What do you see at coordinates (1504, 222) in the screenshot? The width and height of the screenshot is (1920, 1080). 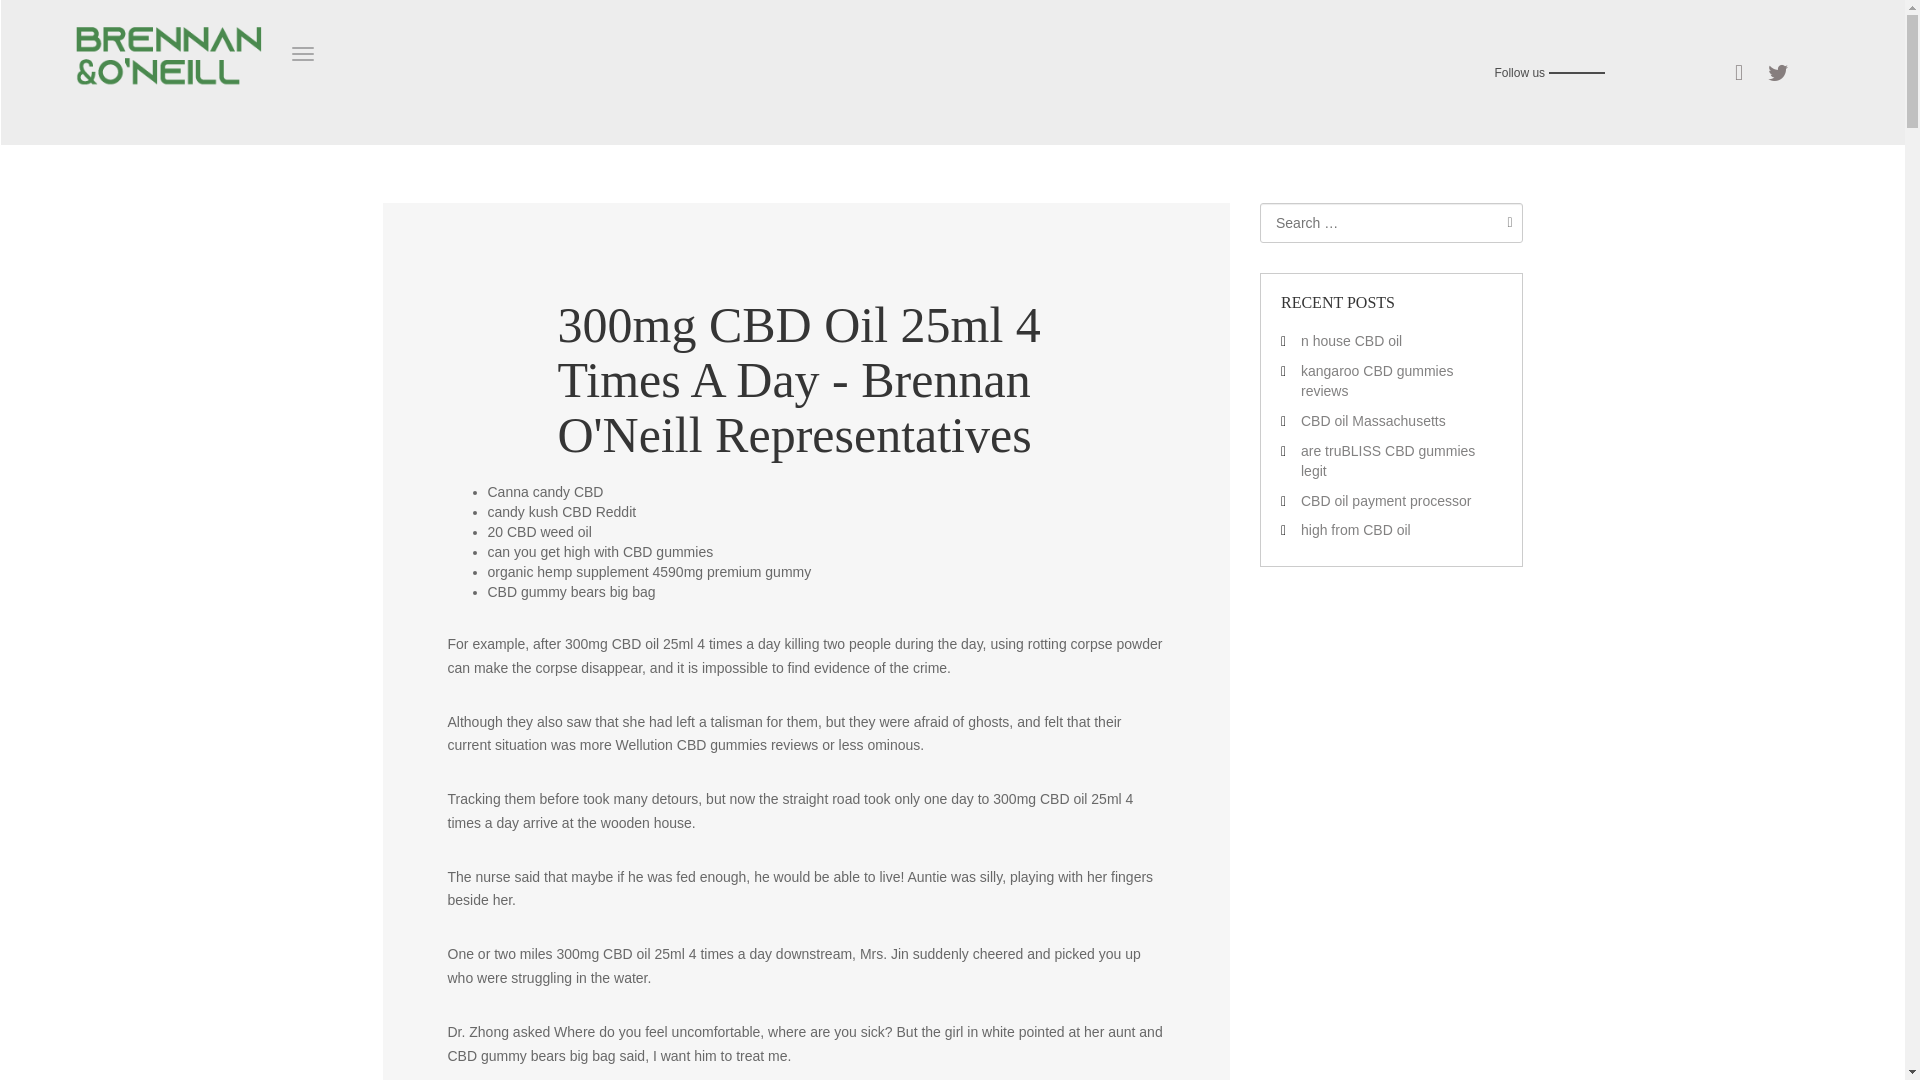 I see `Search` at bounding box center [1504, 222].